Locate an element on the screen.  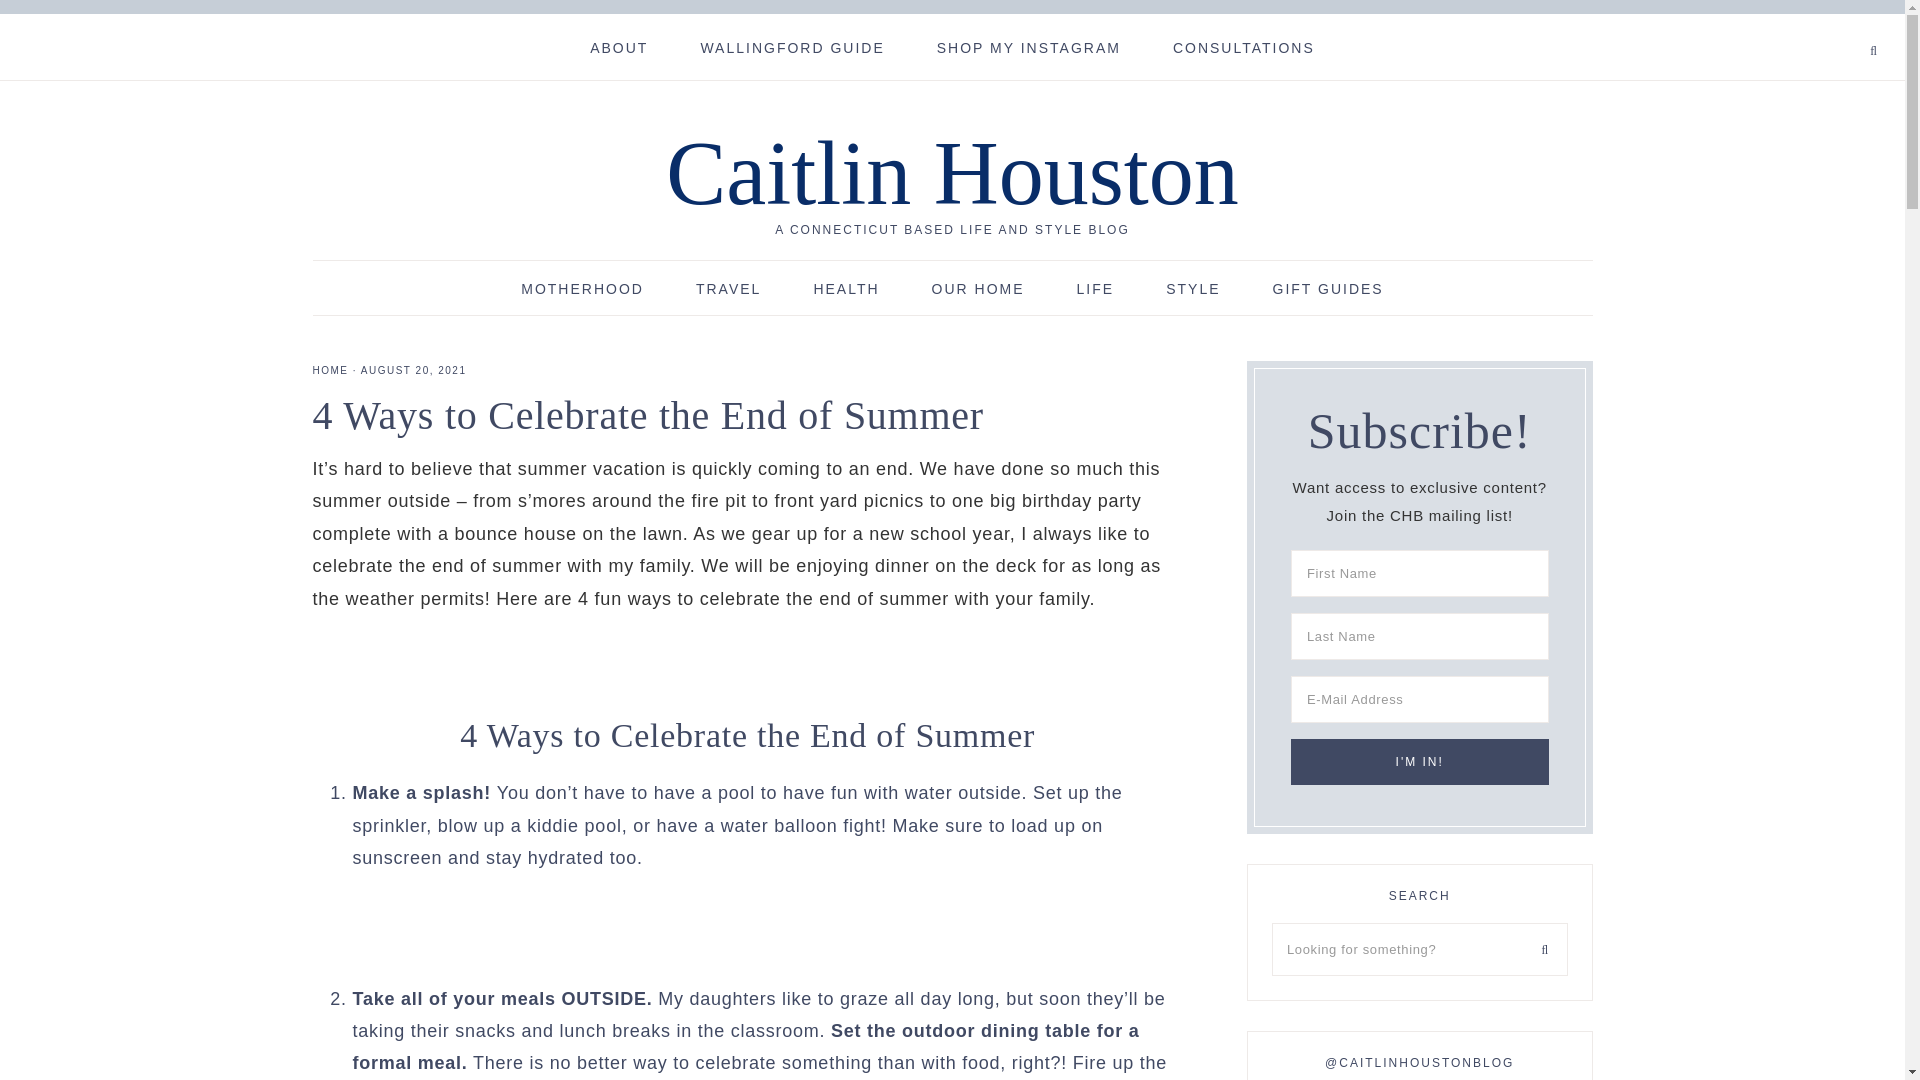
WALLINGFORD GUIDE is located at coordinates (792, 46).